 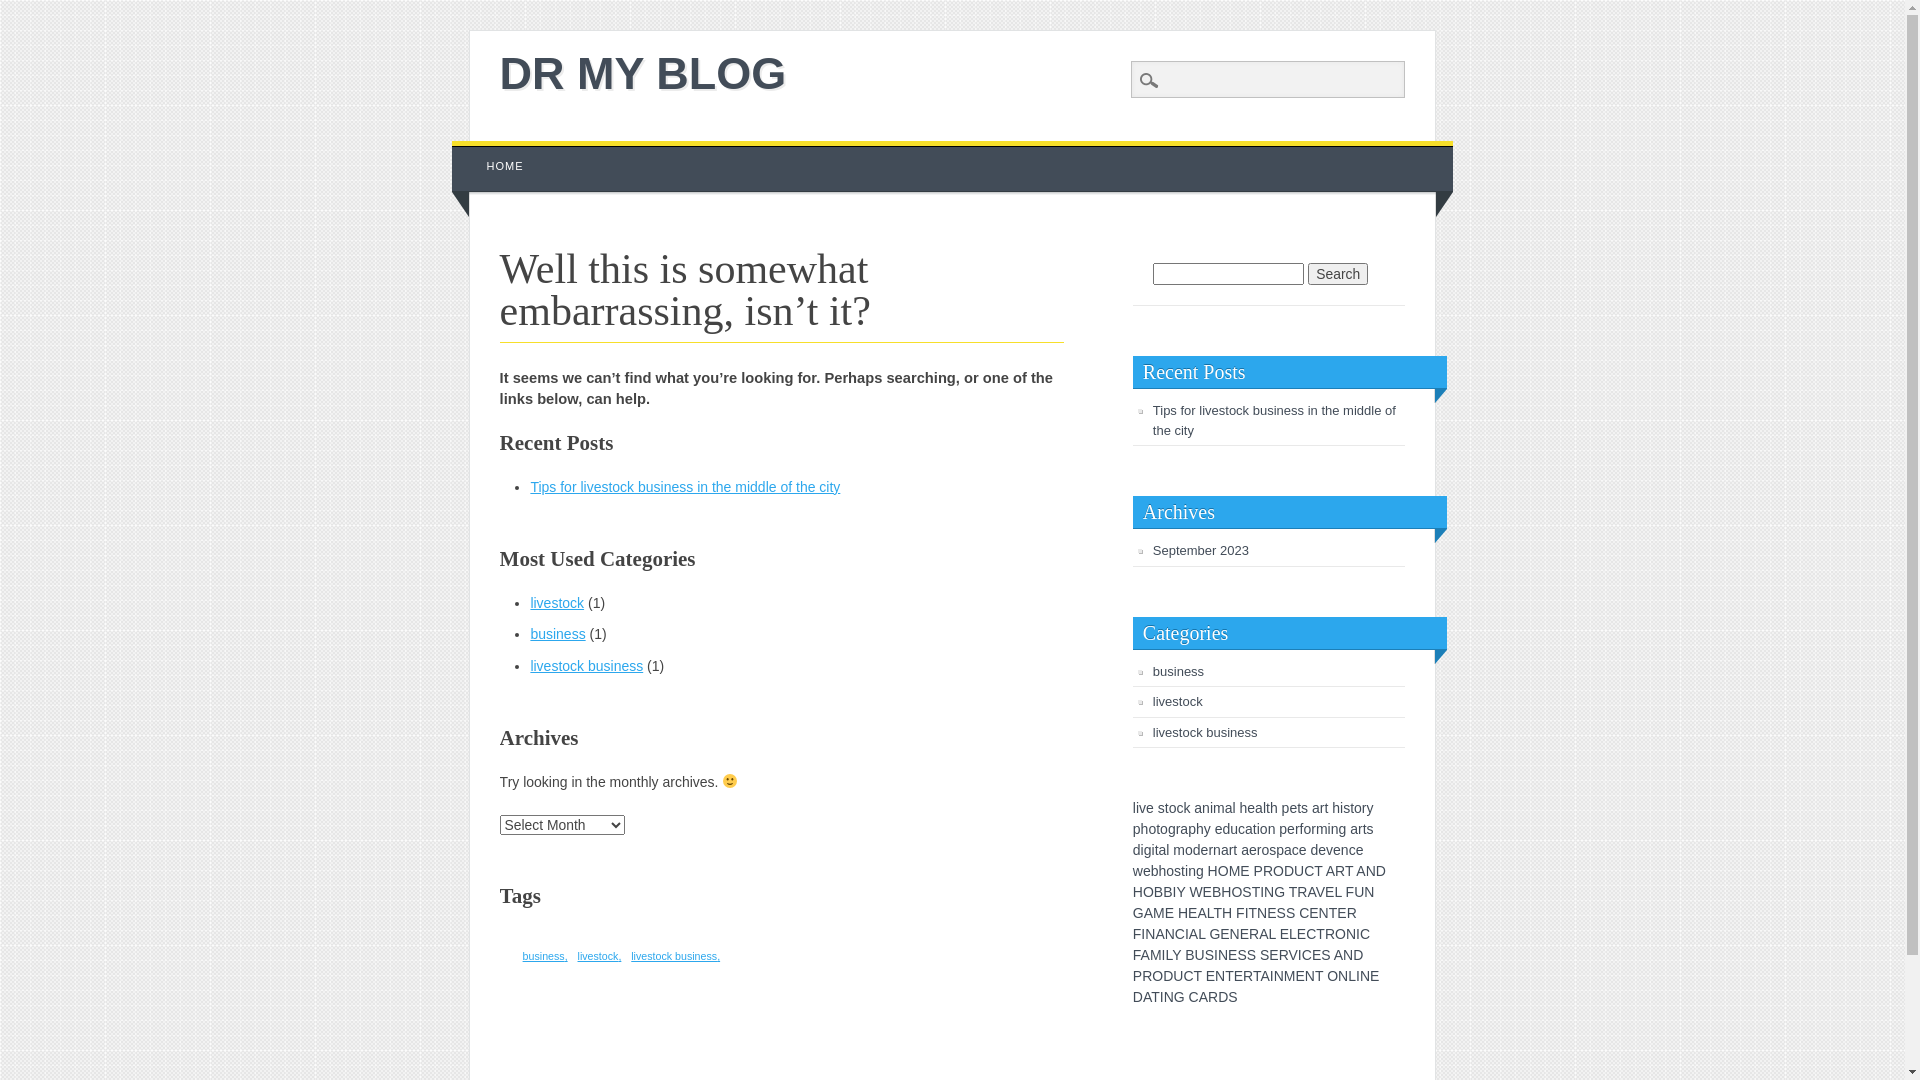 What do you see at coordinates (1176, 955) in the screenshot?
I see `Y` at bounding box center [1176, 955].